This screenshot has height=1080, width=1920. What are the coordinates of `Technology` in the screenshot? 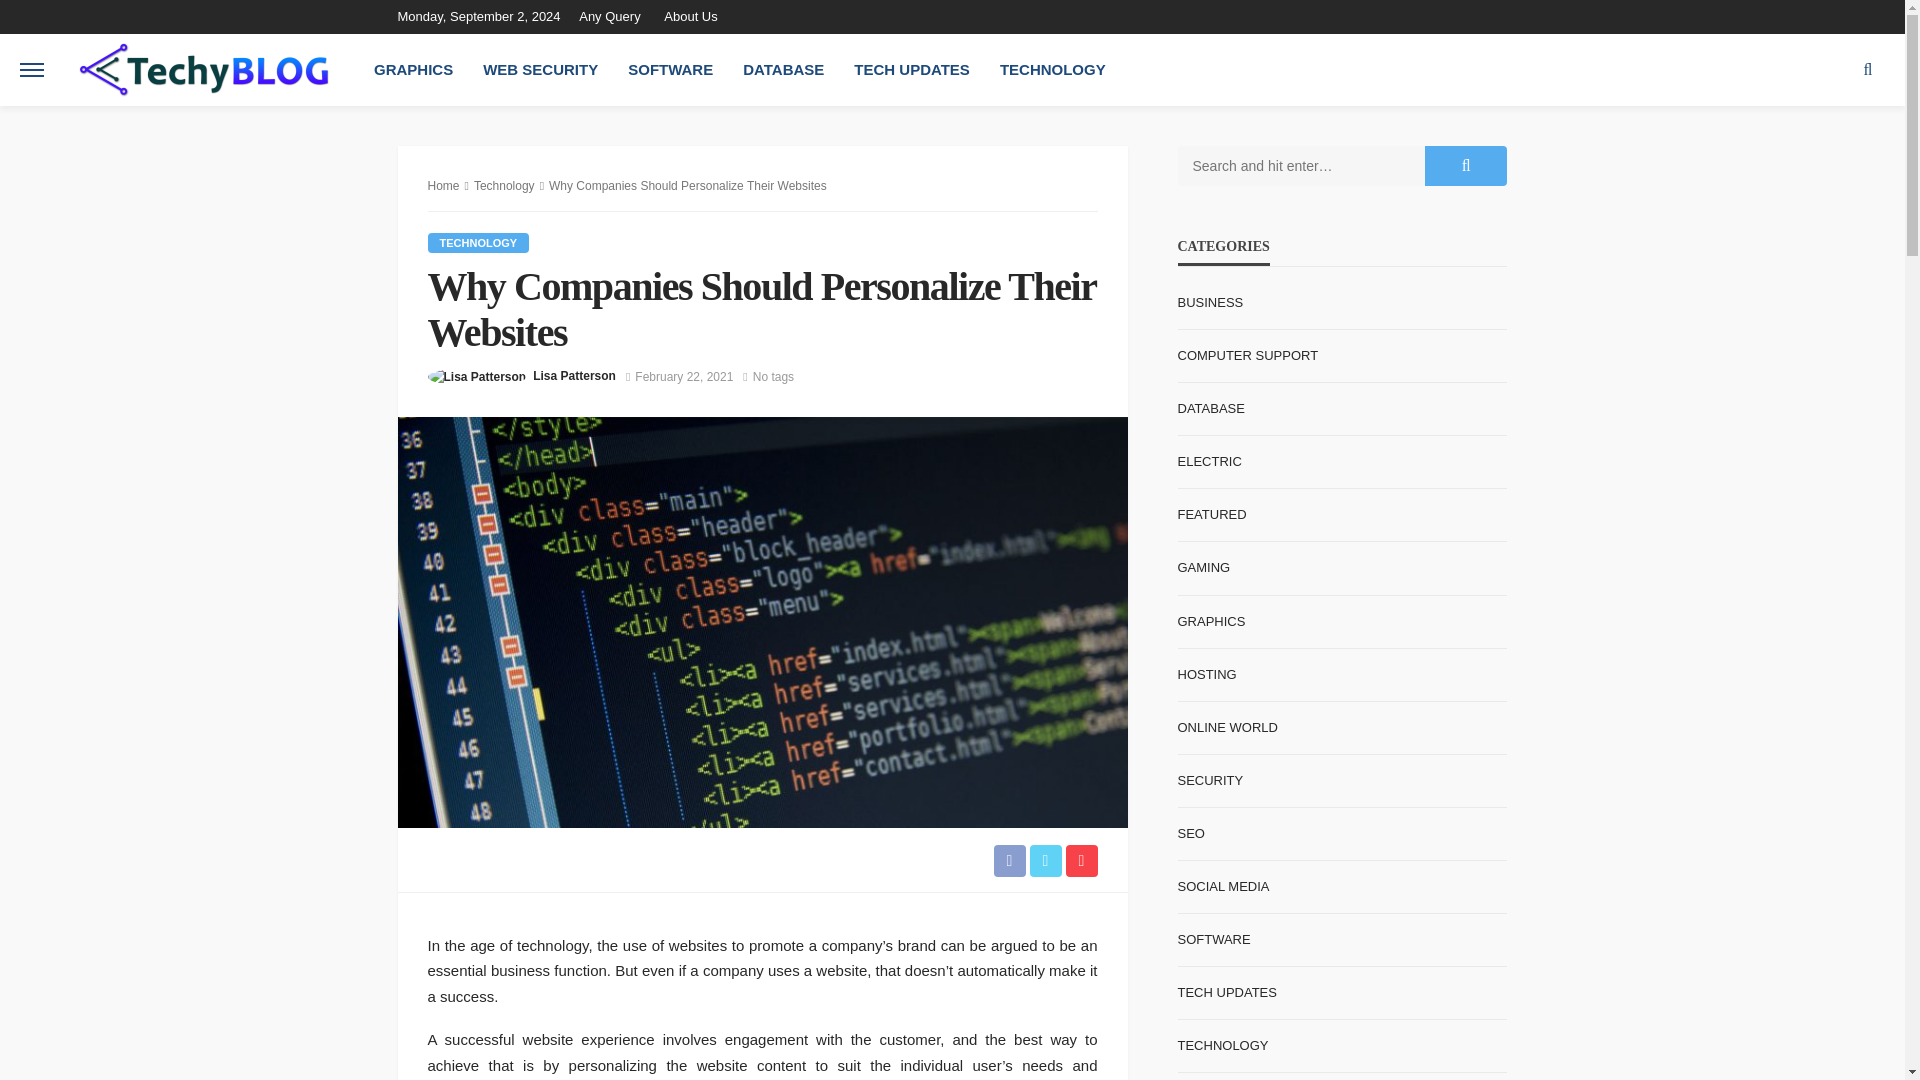 It's located at (504, 186).